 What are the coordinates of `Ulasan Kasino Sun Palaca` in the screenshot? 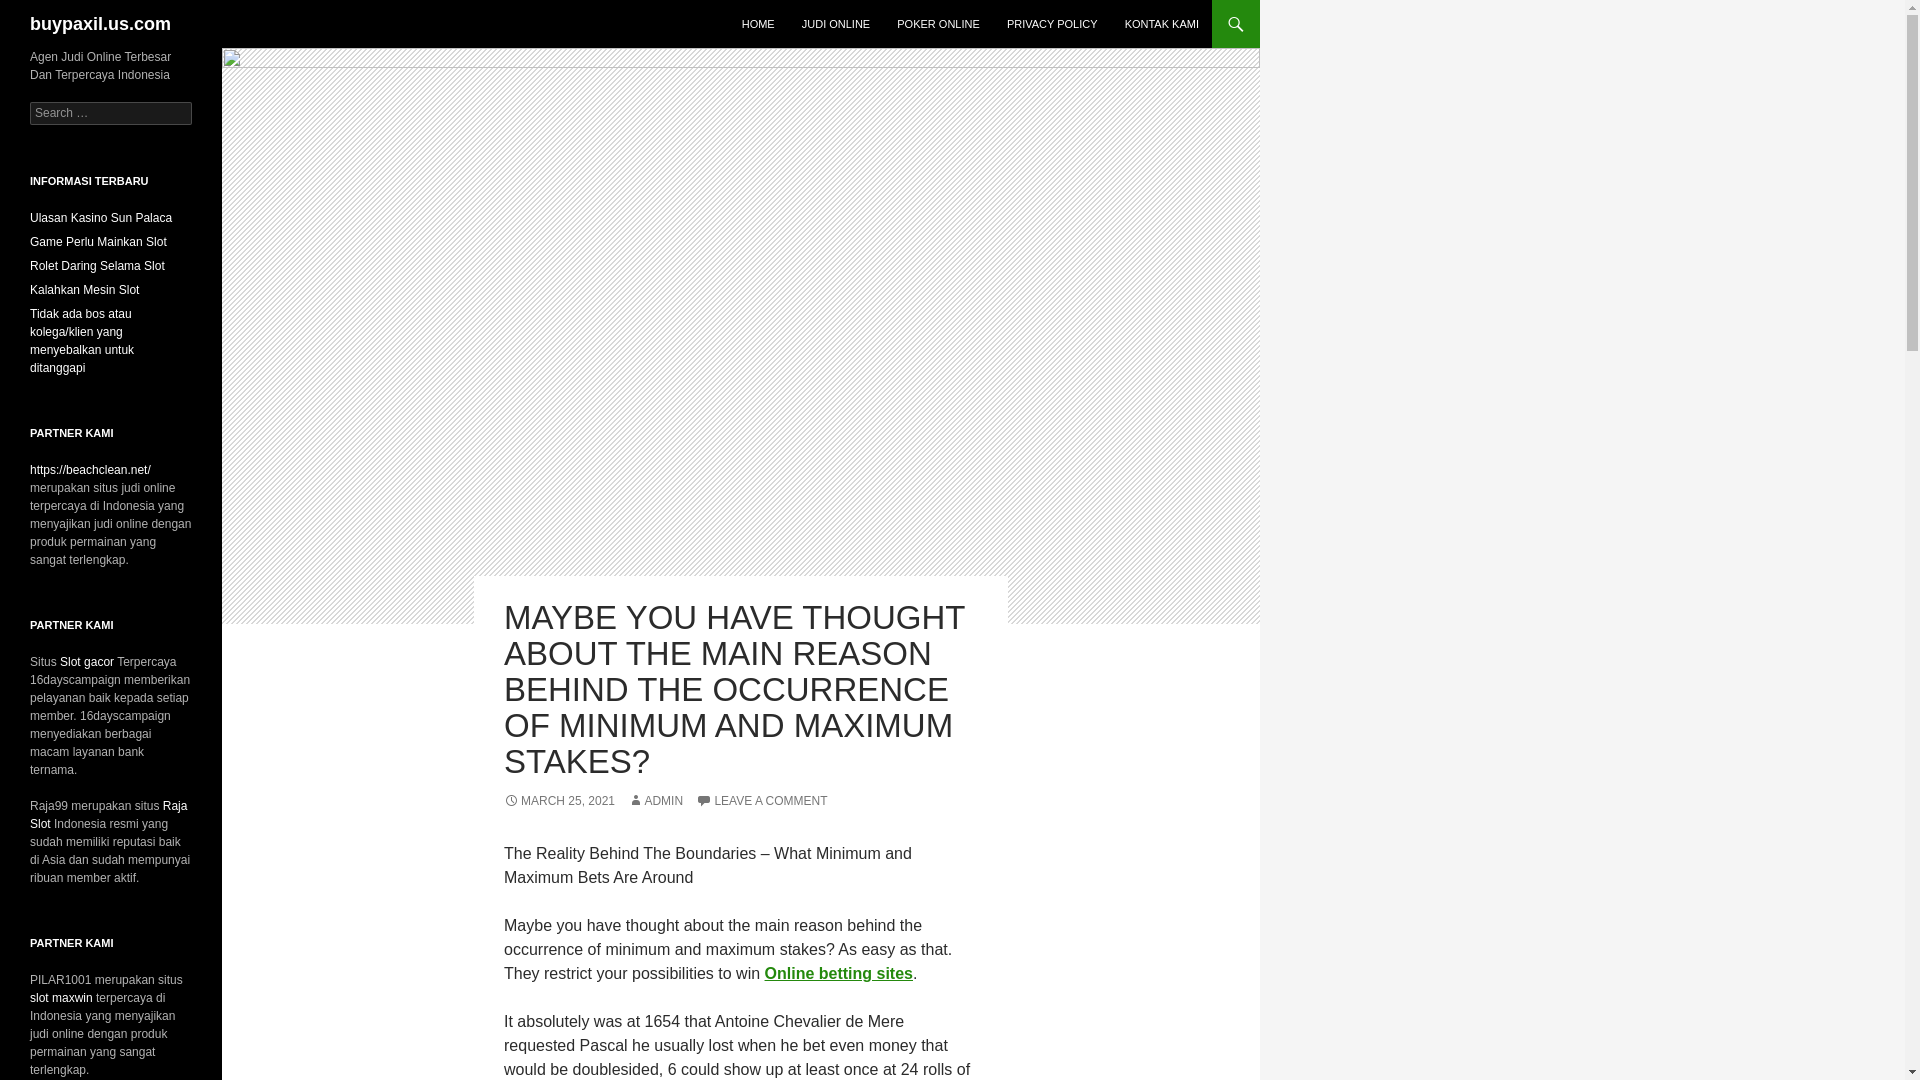 It's located at (101, 217).